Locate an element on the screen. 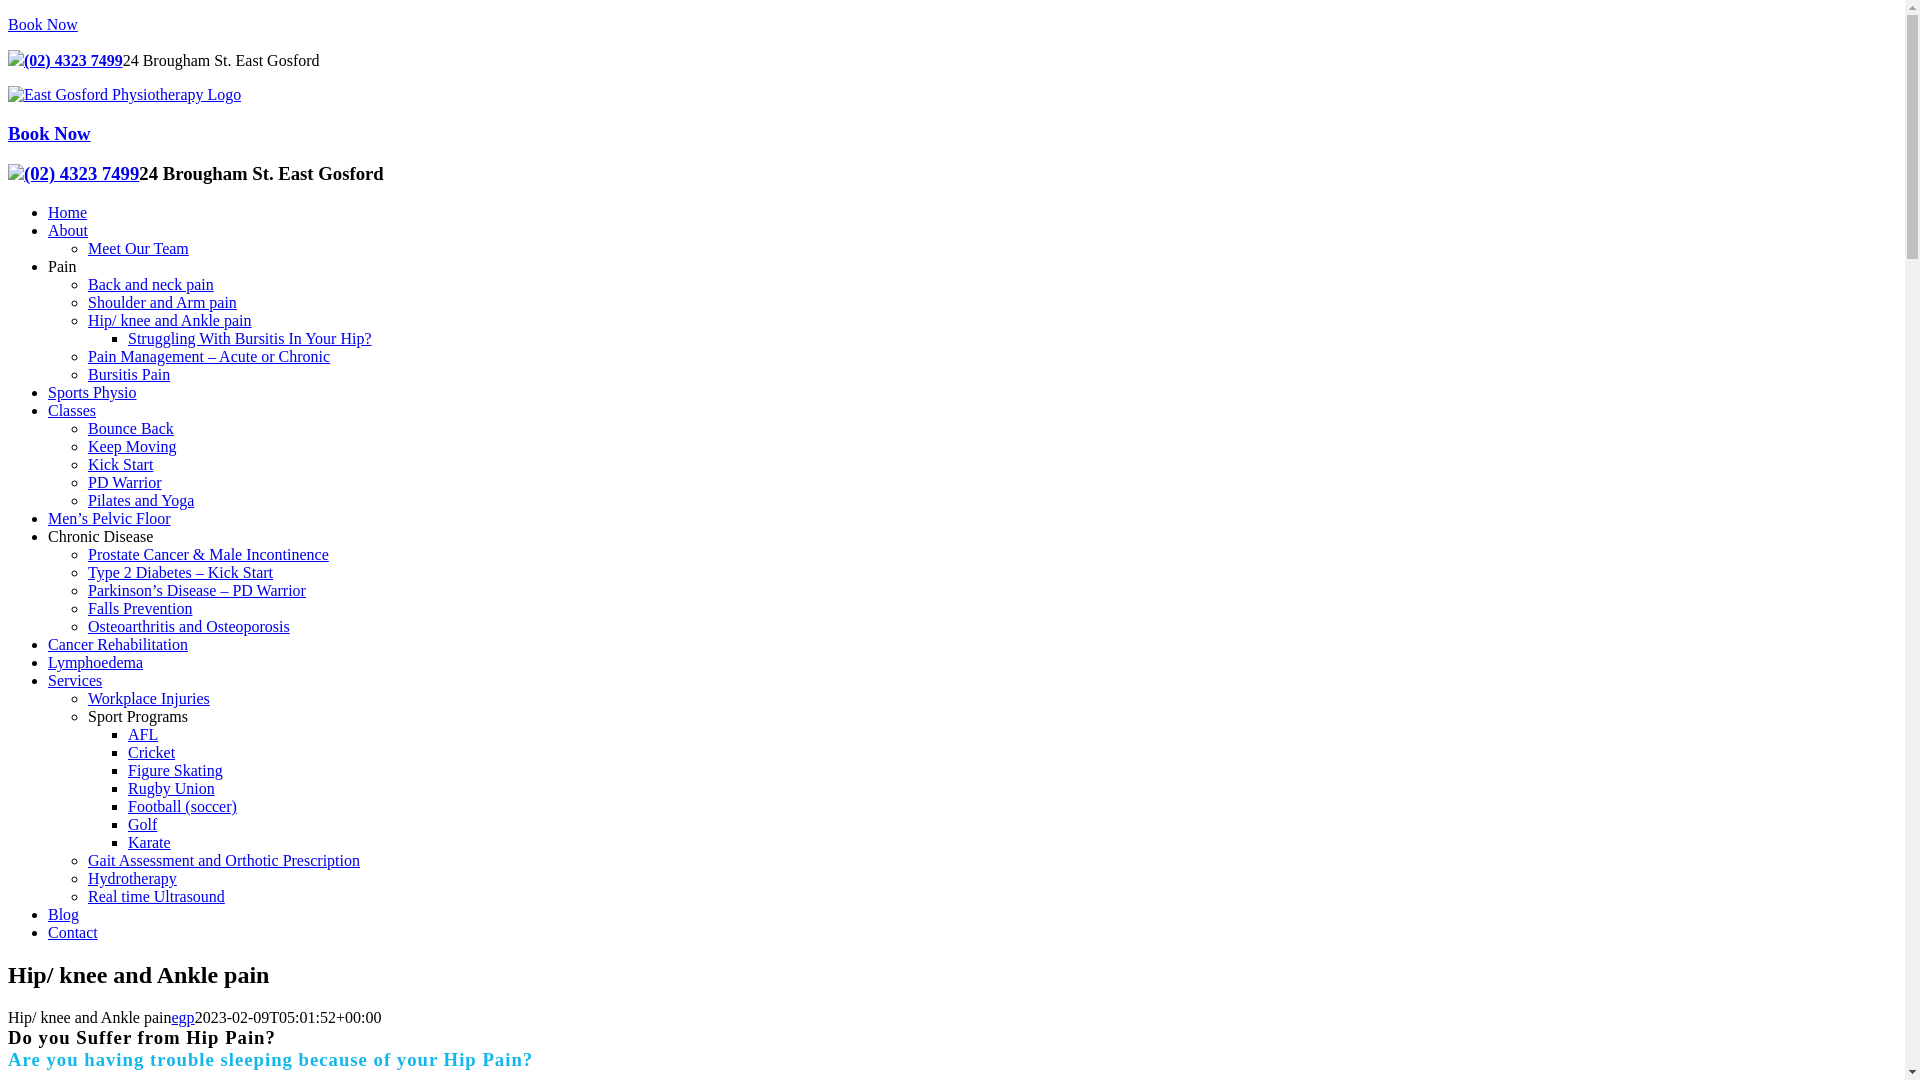 This screenshot has width=1920, height=1080. Rugby Union is located at coordinates (172, 788).